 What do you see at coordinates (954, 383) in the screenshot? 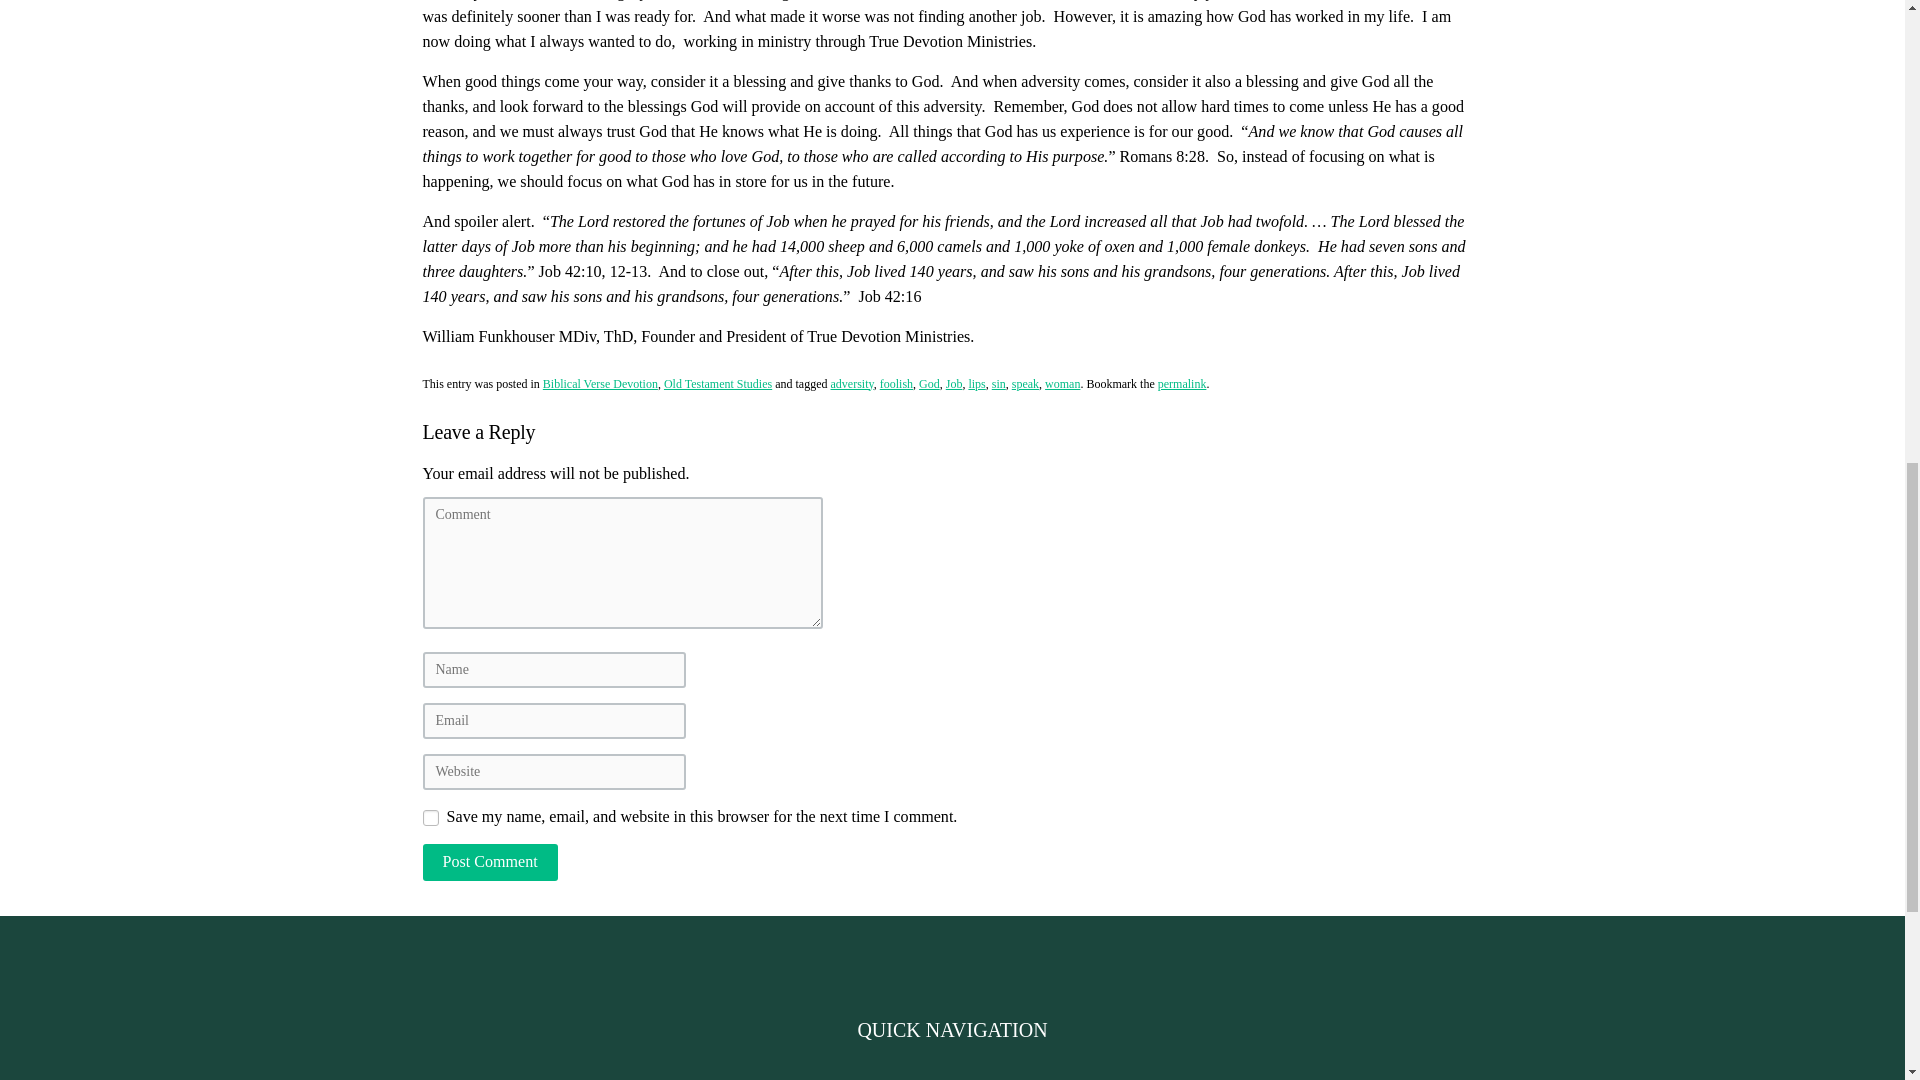
I see `Job` at bounding box center [954, 383].